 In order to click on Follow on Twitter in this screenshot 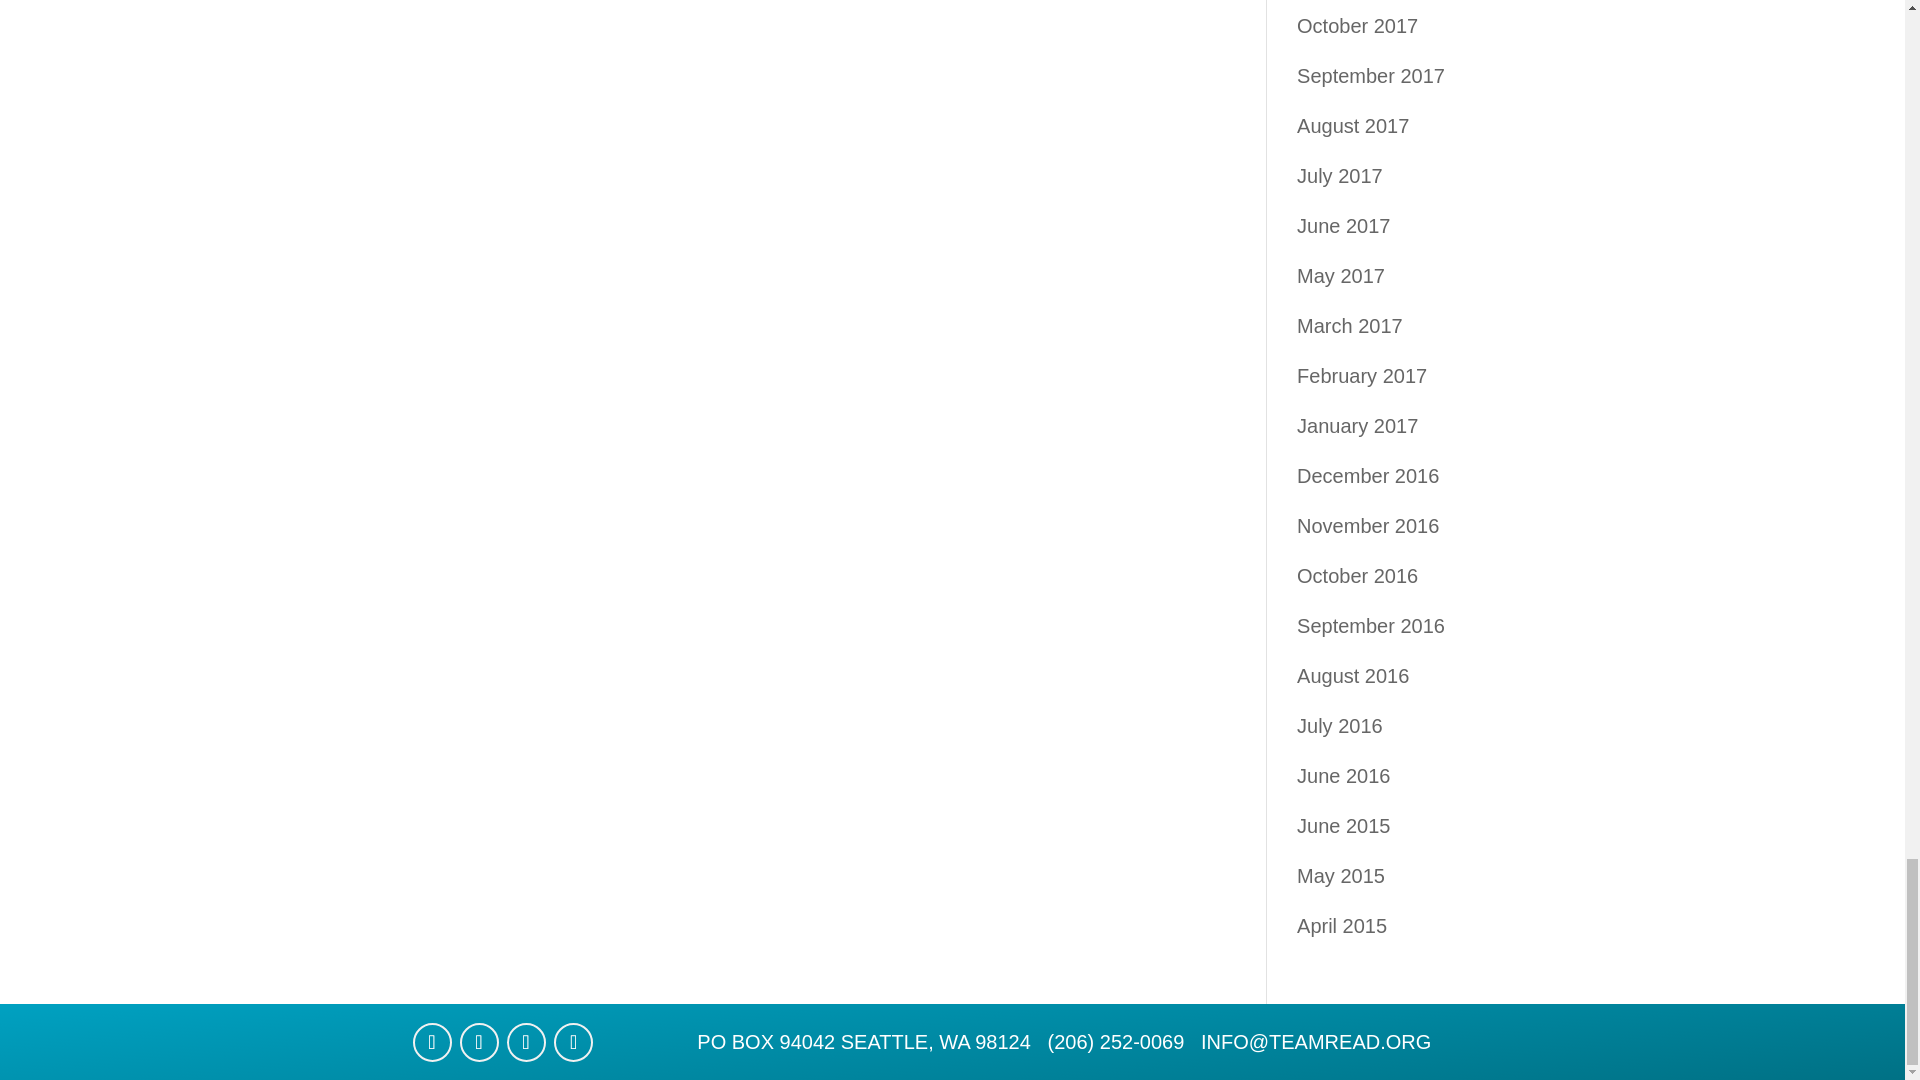, I will do `click(480, 1042)`.